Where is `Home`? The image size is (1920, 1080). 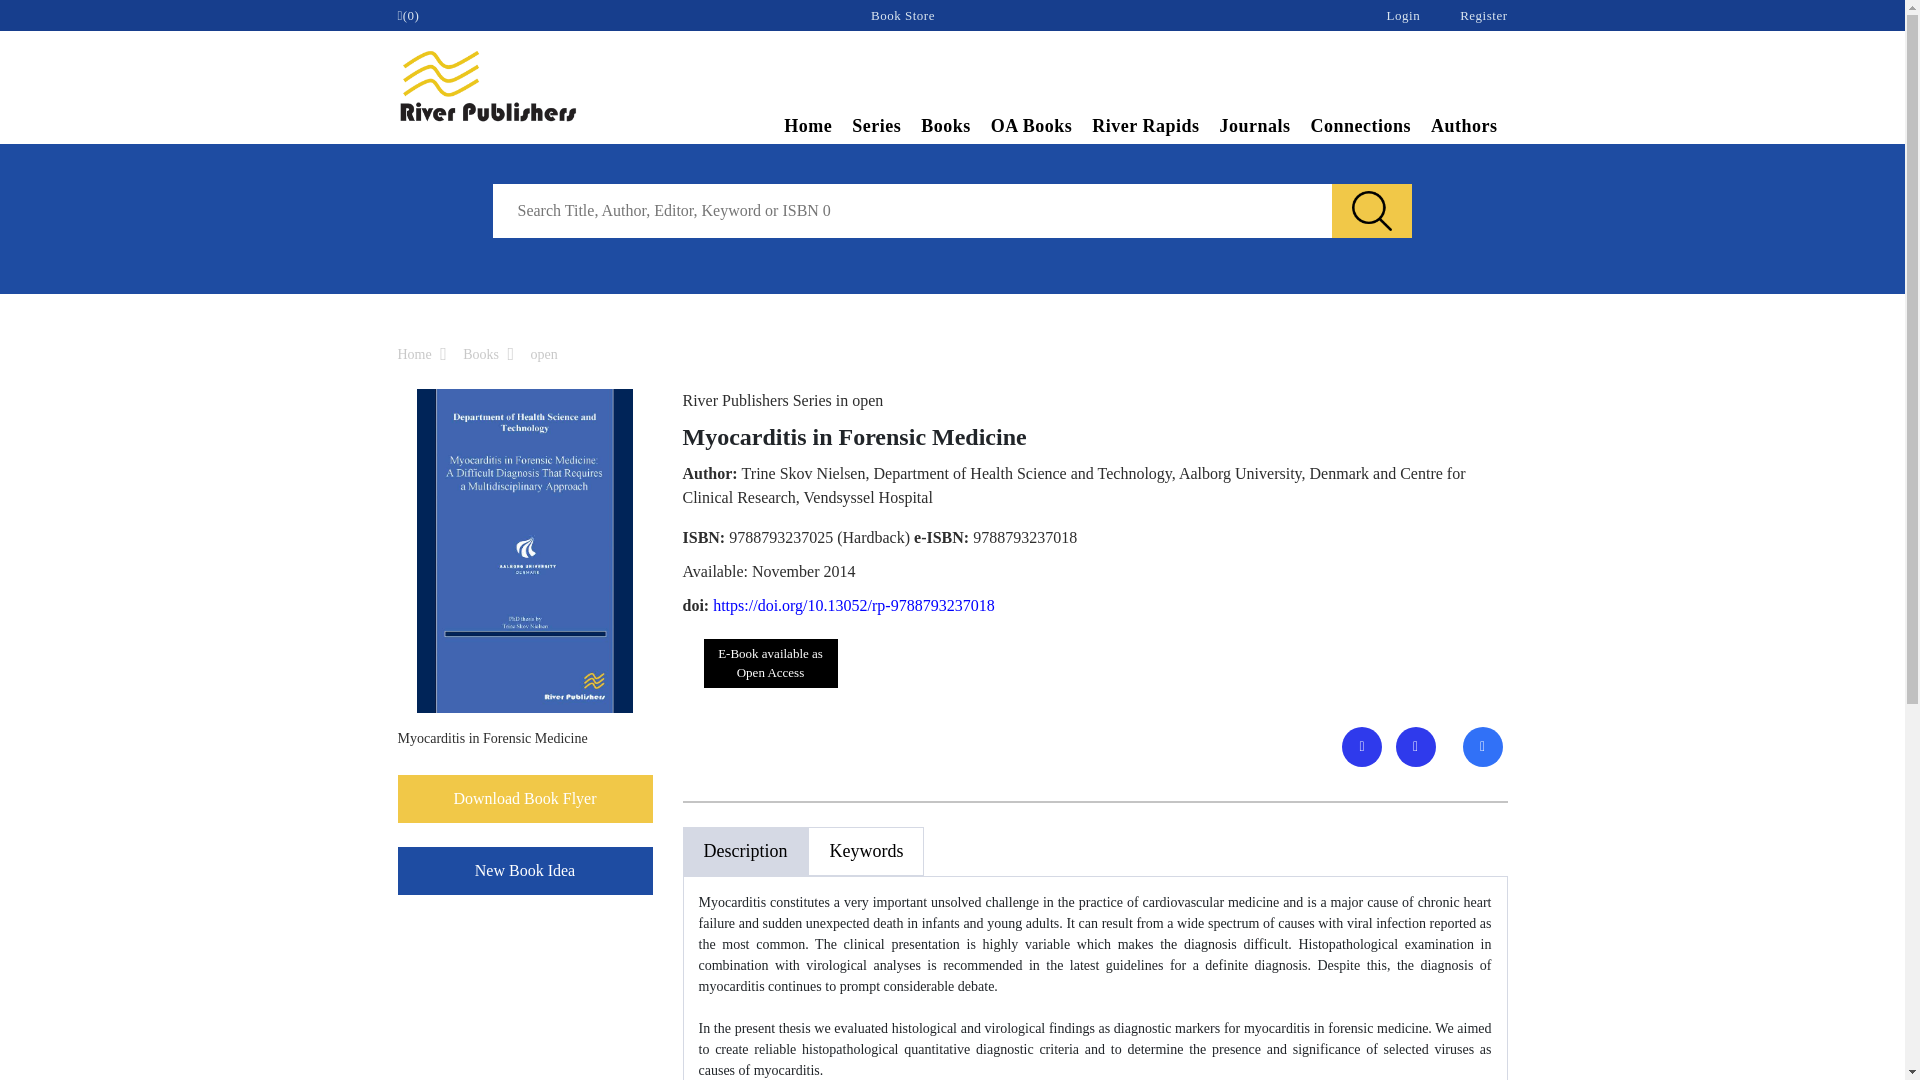 Home is located at coordinates (808, 128).